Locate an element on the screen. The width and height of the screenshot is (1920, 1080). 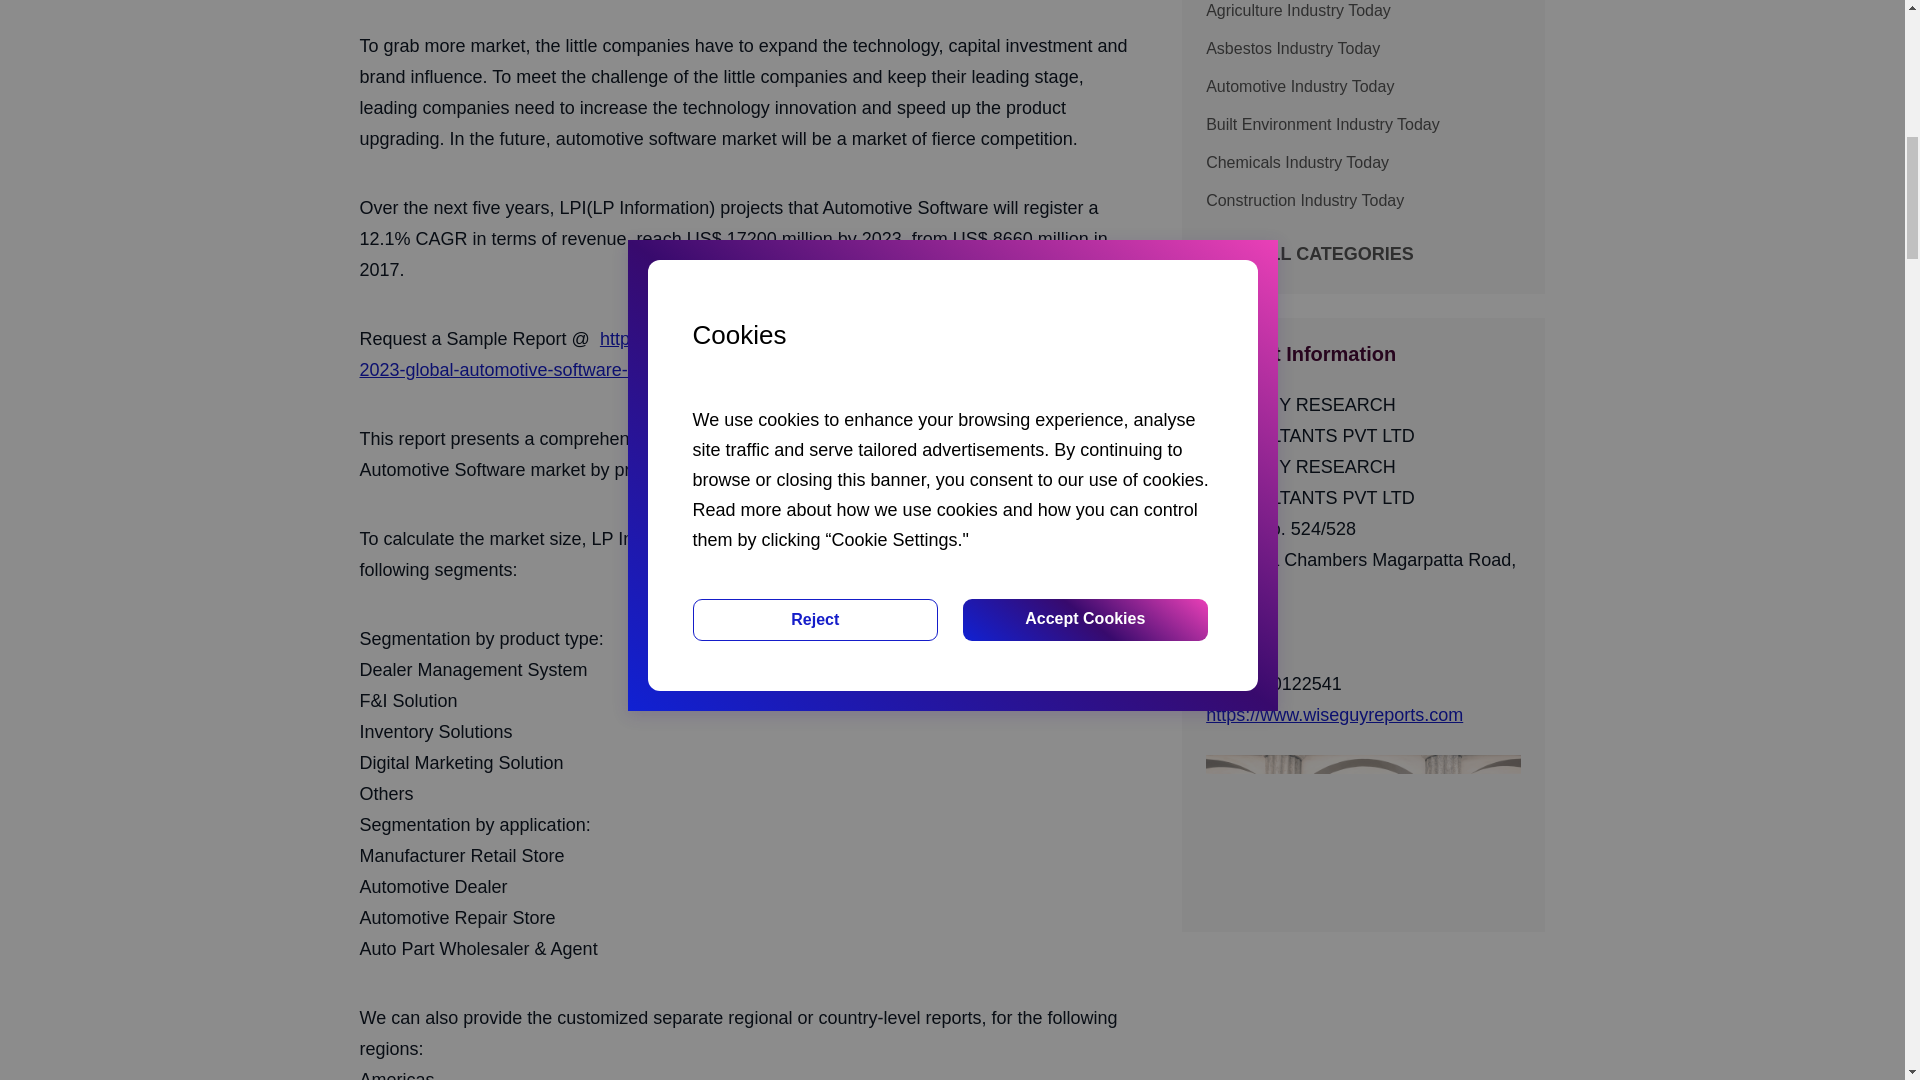
VIEW ALL CATEGORIES is located at coordinates (1309, 254).